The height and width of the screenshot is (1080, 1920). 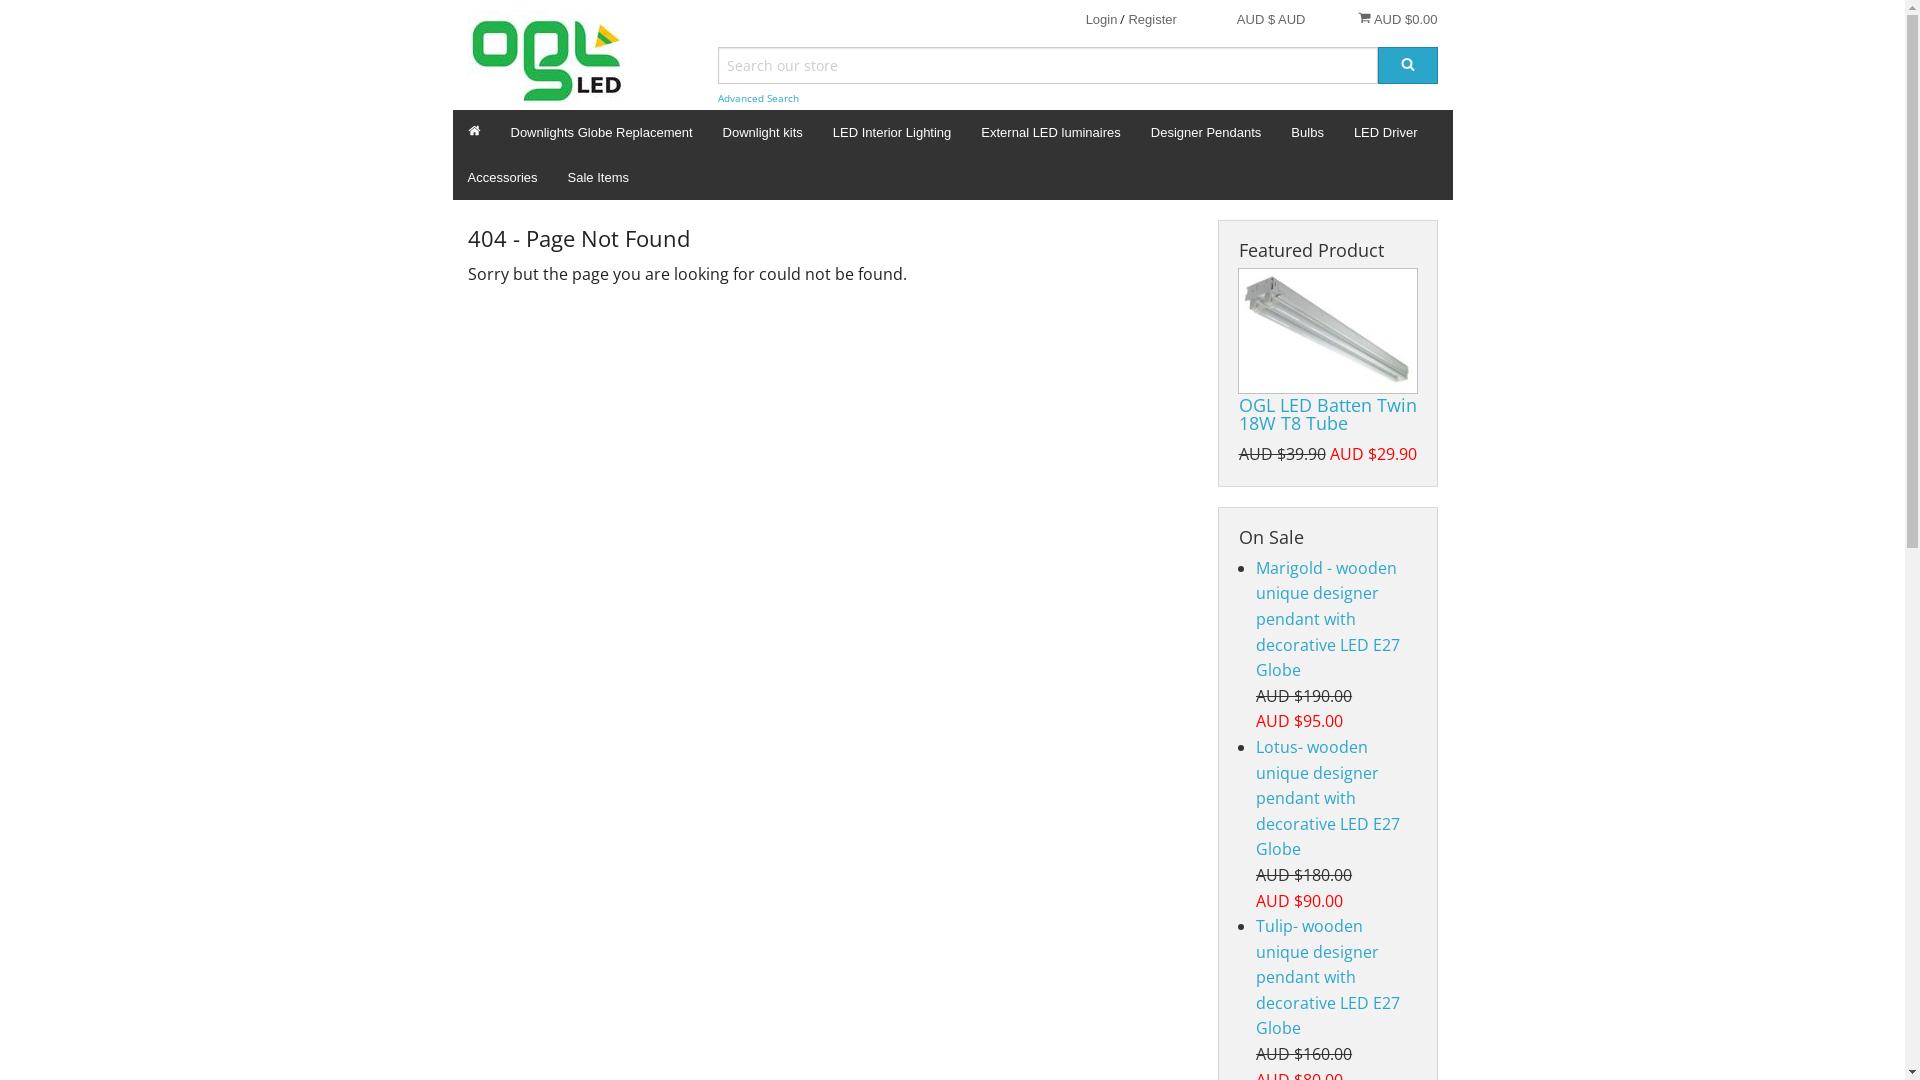 What do you see at coordinates (1152, 20) in the screenshot?
I see `Register` at bounding box center [1152, 20].